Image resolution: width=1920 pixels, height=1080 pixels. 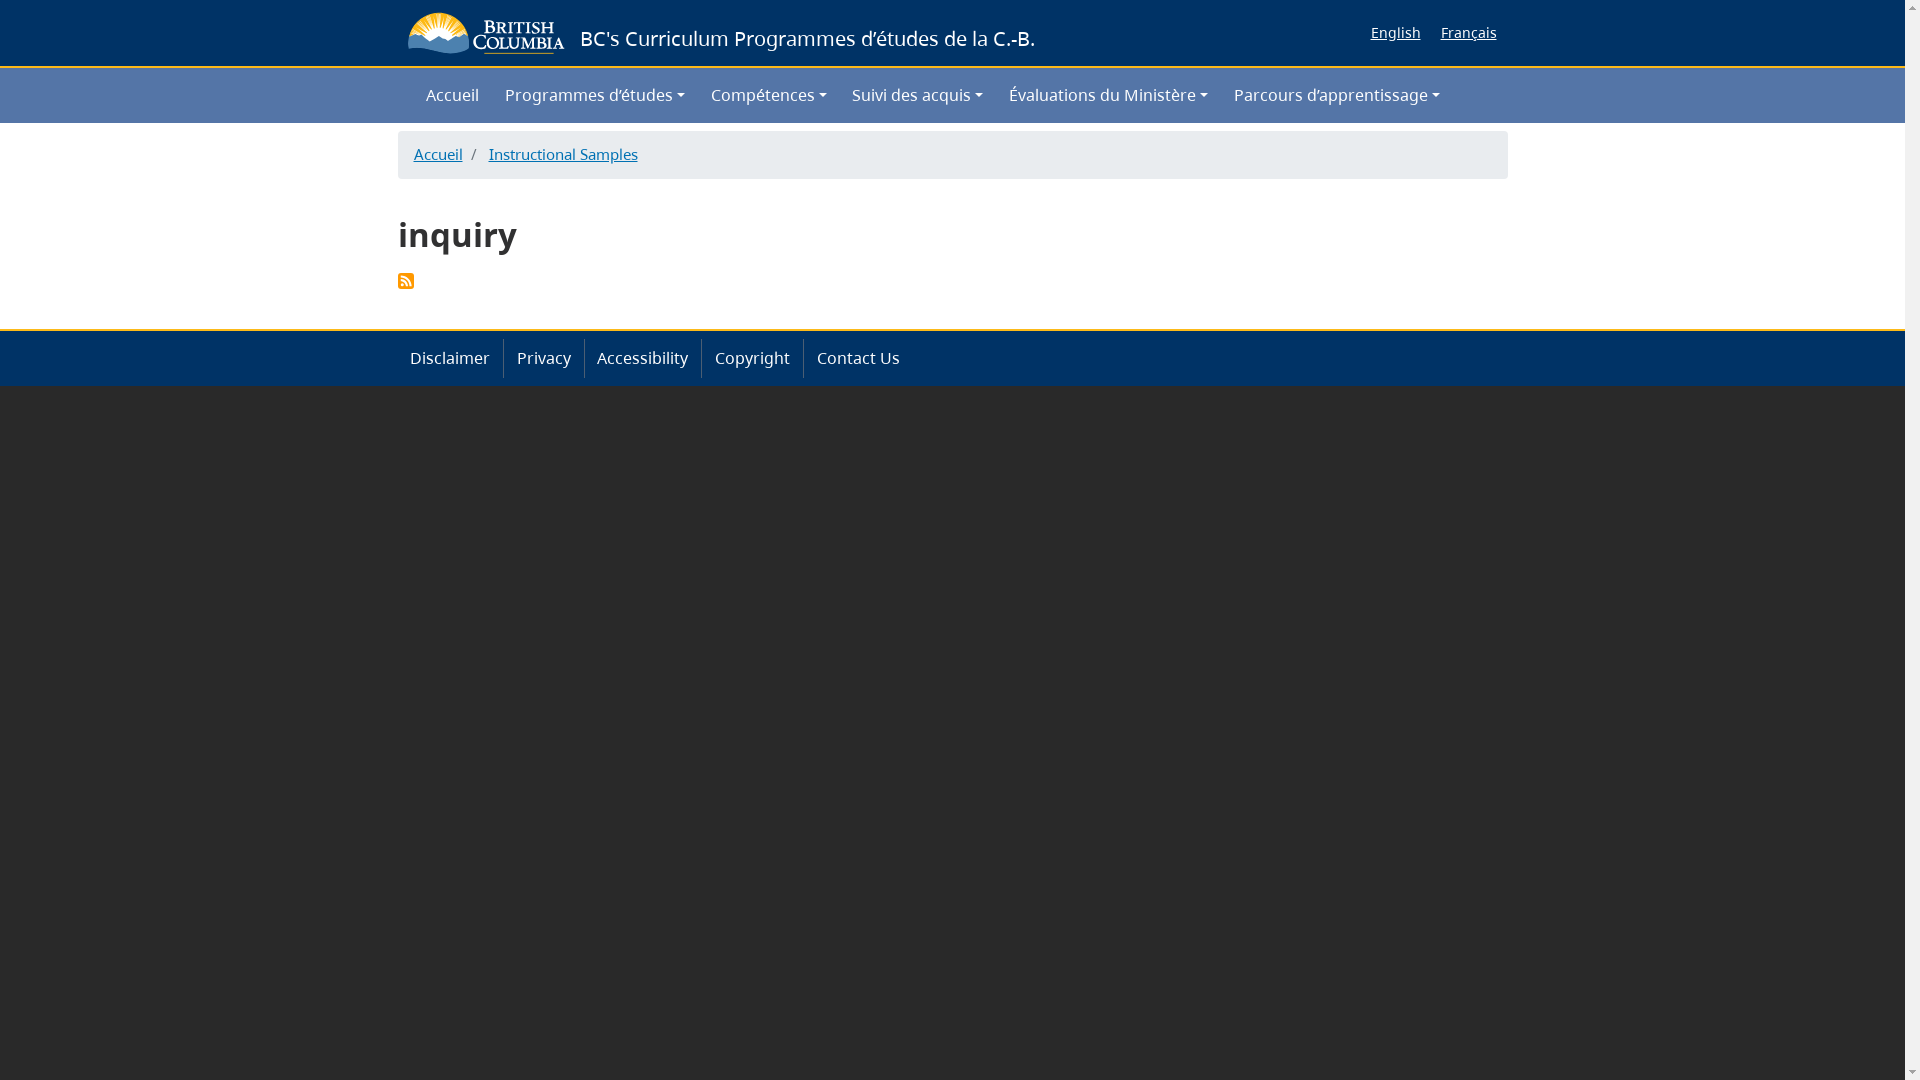 What do you see at coordinates (454, 95) in the screenshot?
I see `Accueil` at bounding box center [454, 95].